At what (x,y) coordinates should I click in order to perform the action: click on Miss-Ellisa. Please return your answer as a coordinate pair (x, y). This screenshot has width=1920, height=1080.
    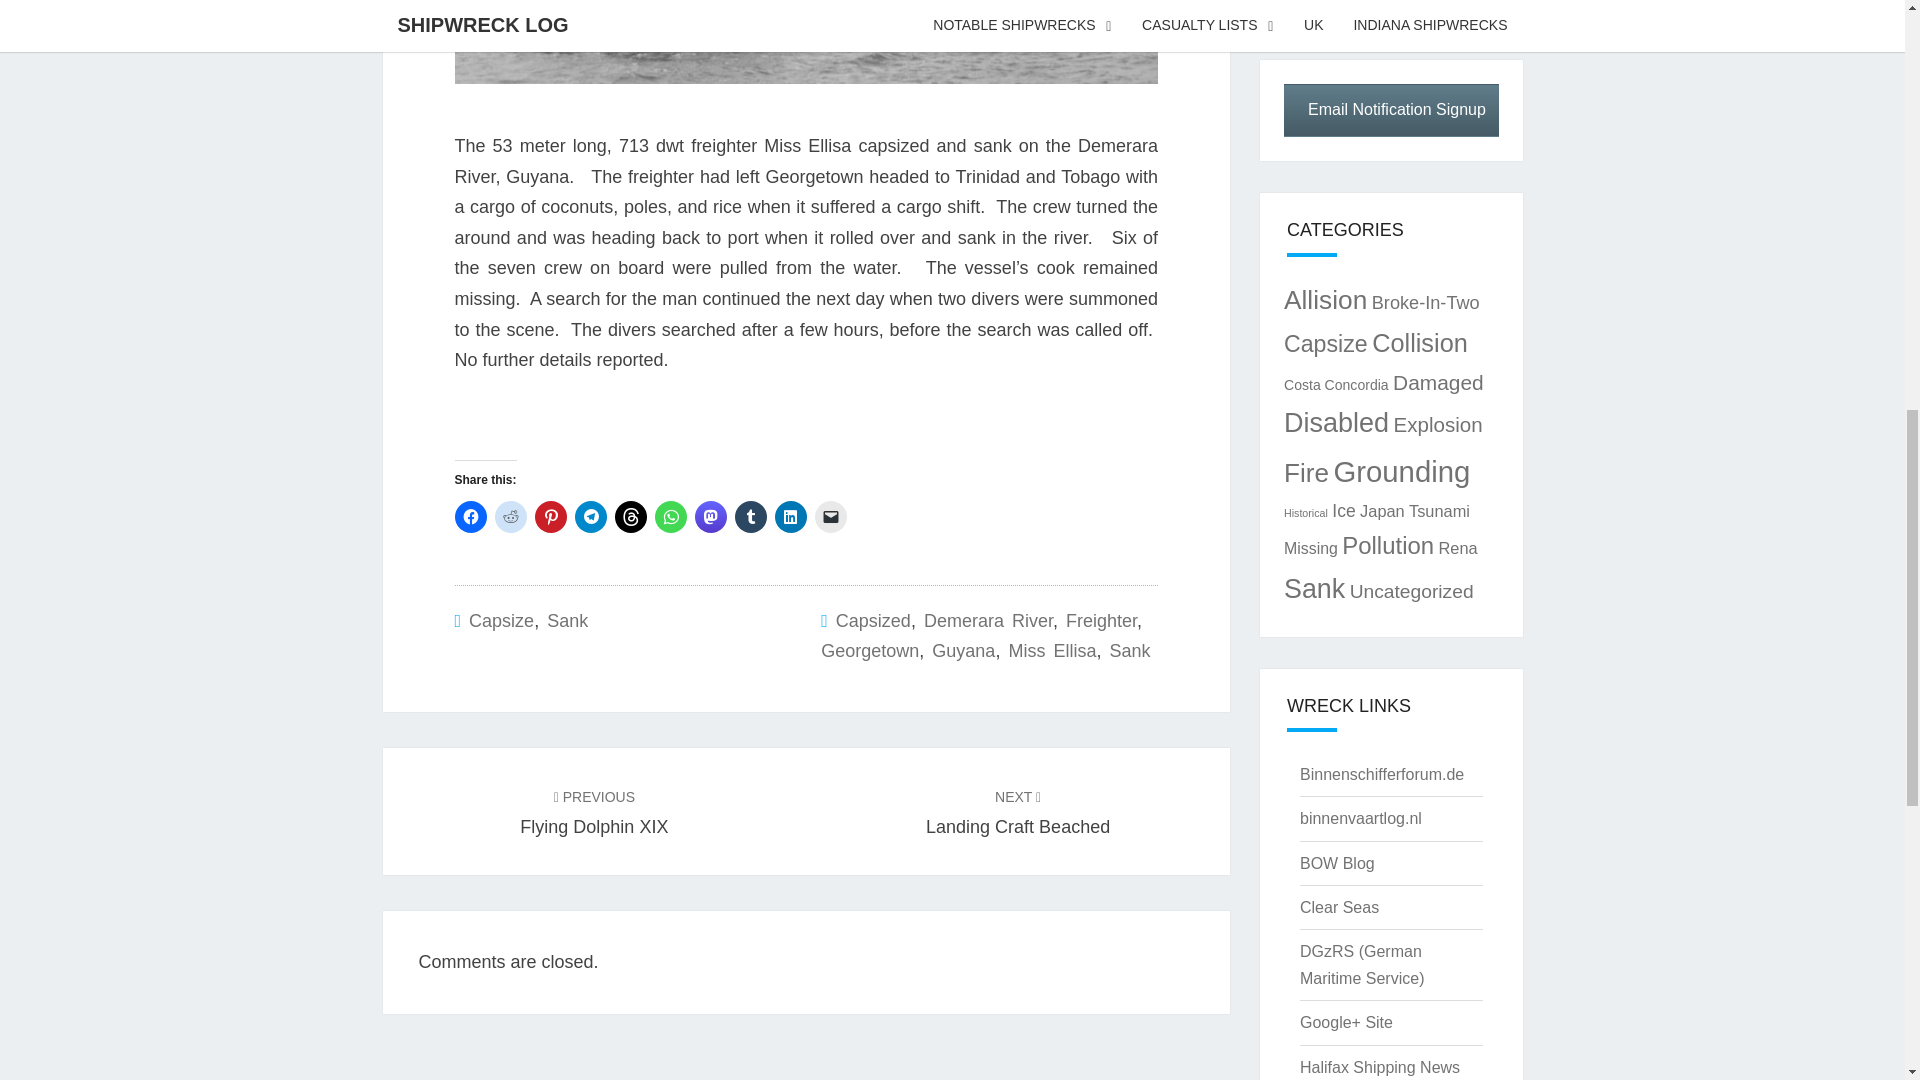
    Looking at the image, I should click on (805, 42).